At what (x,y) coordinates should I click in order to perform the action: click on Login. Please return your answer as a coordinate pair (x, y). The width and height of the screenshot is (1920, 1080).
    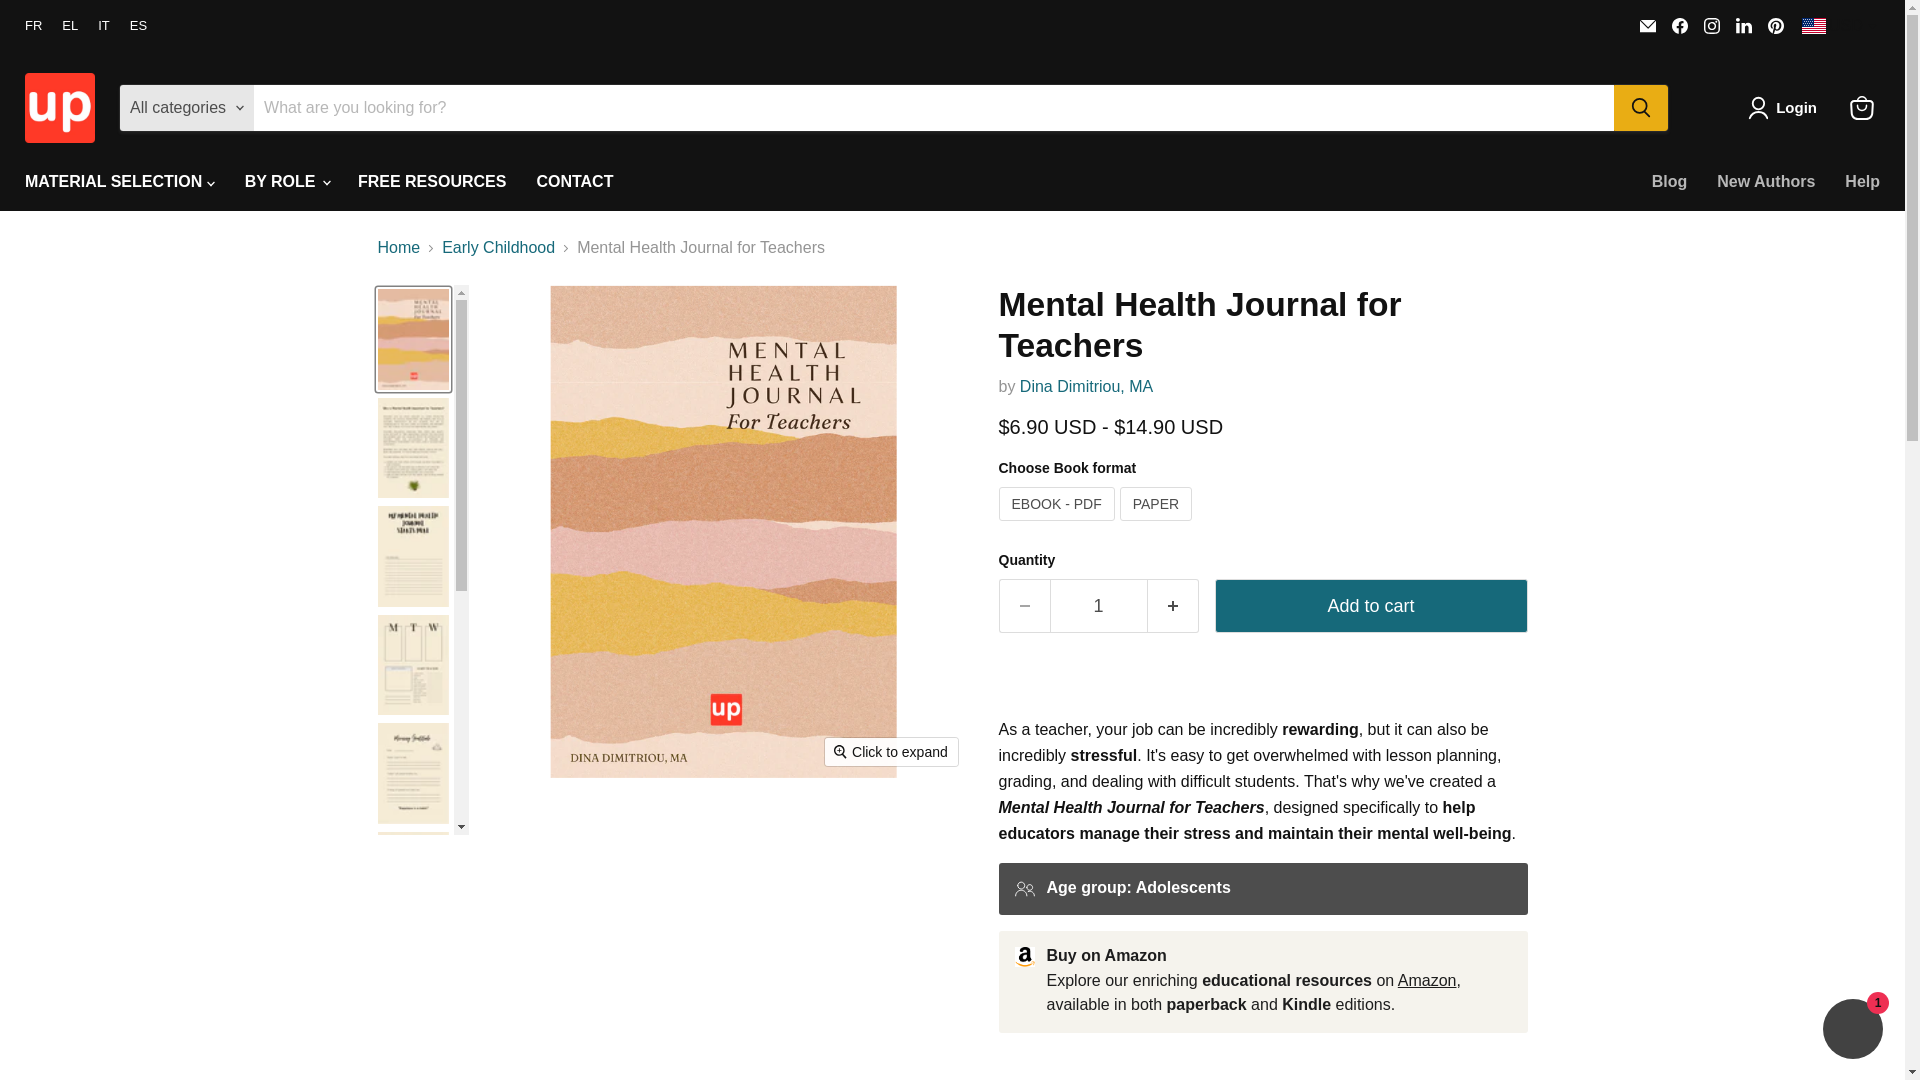
    Looking at the image, I should click on (1786, 108).